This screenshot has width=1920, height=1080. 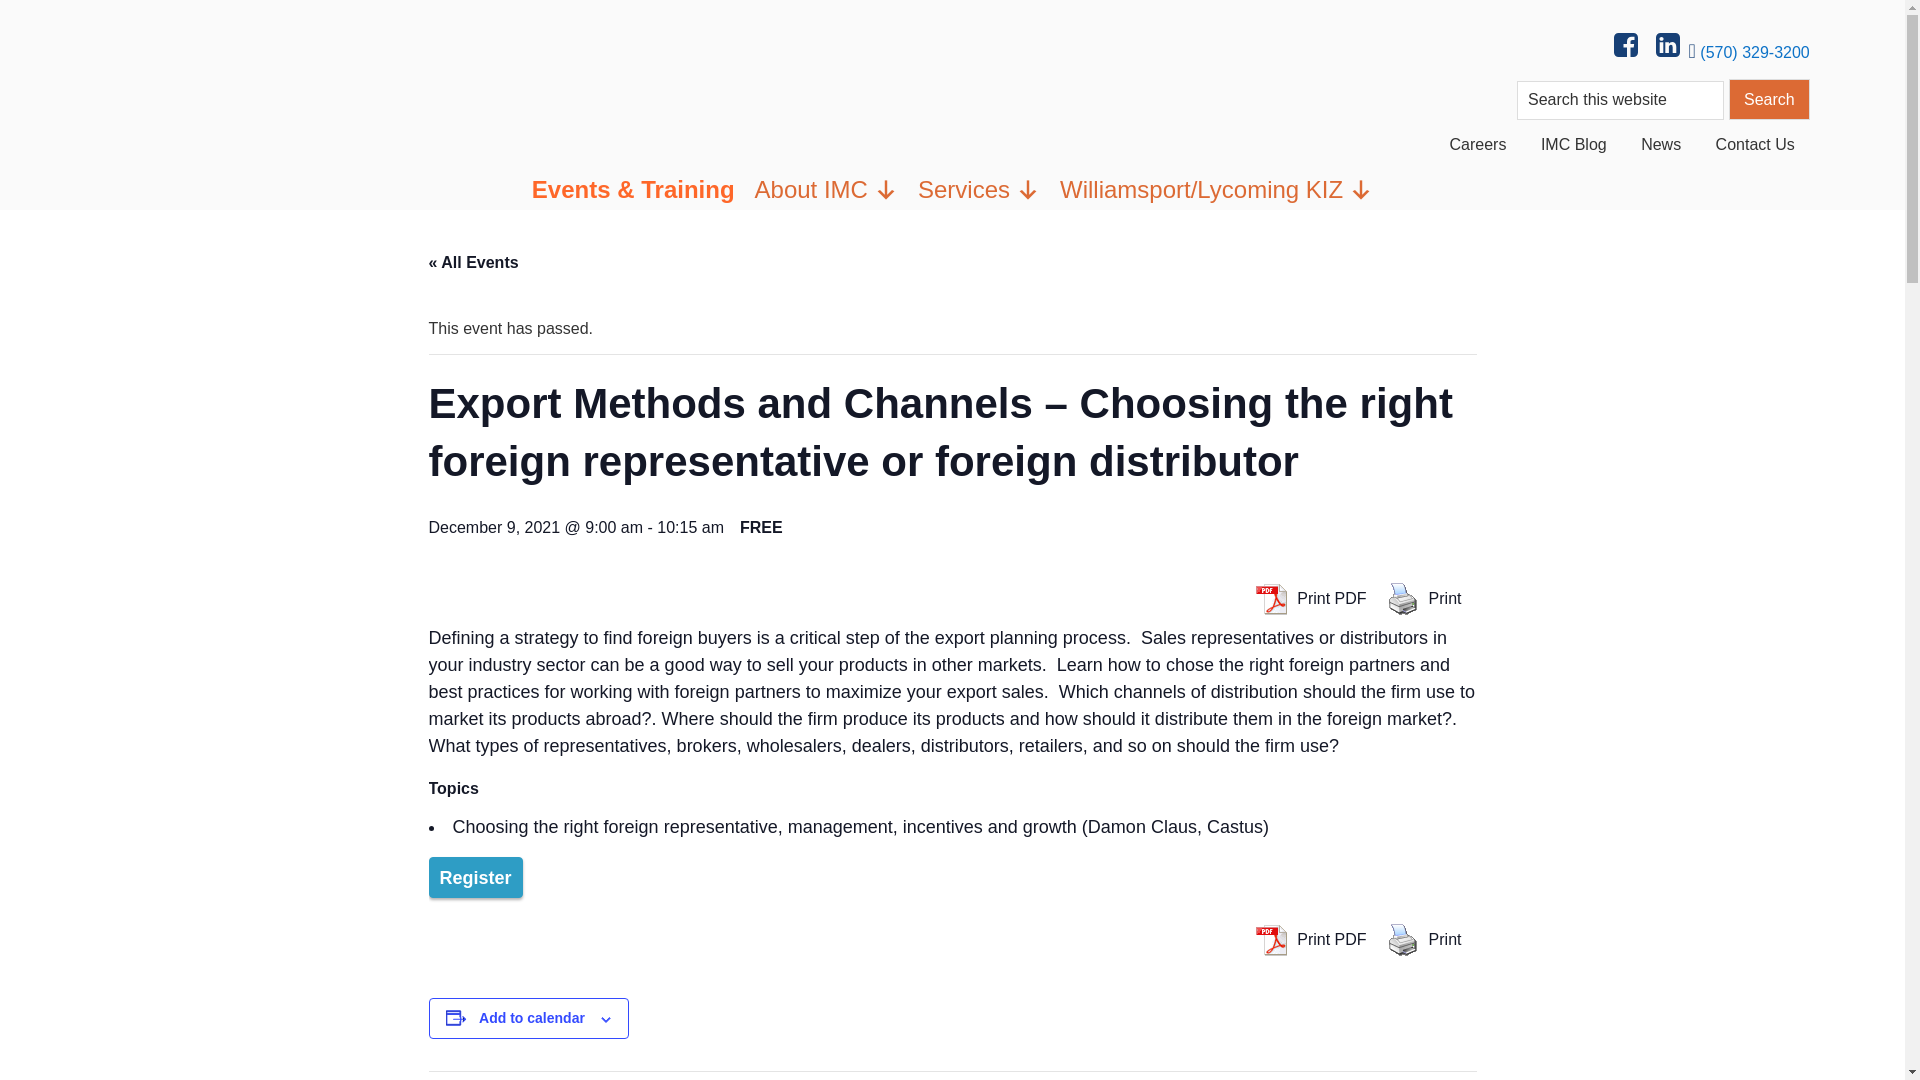 I want to click on Innovative Manufacturers' Center, so click(x=150, y=56).